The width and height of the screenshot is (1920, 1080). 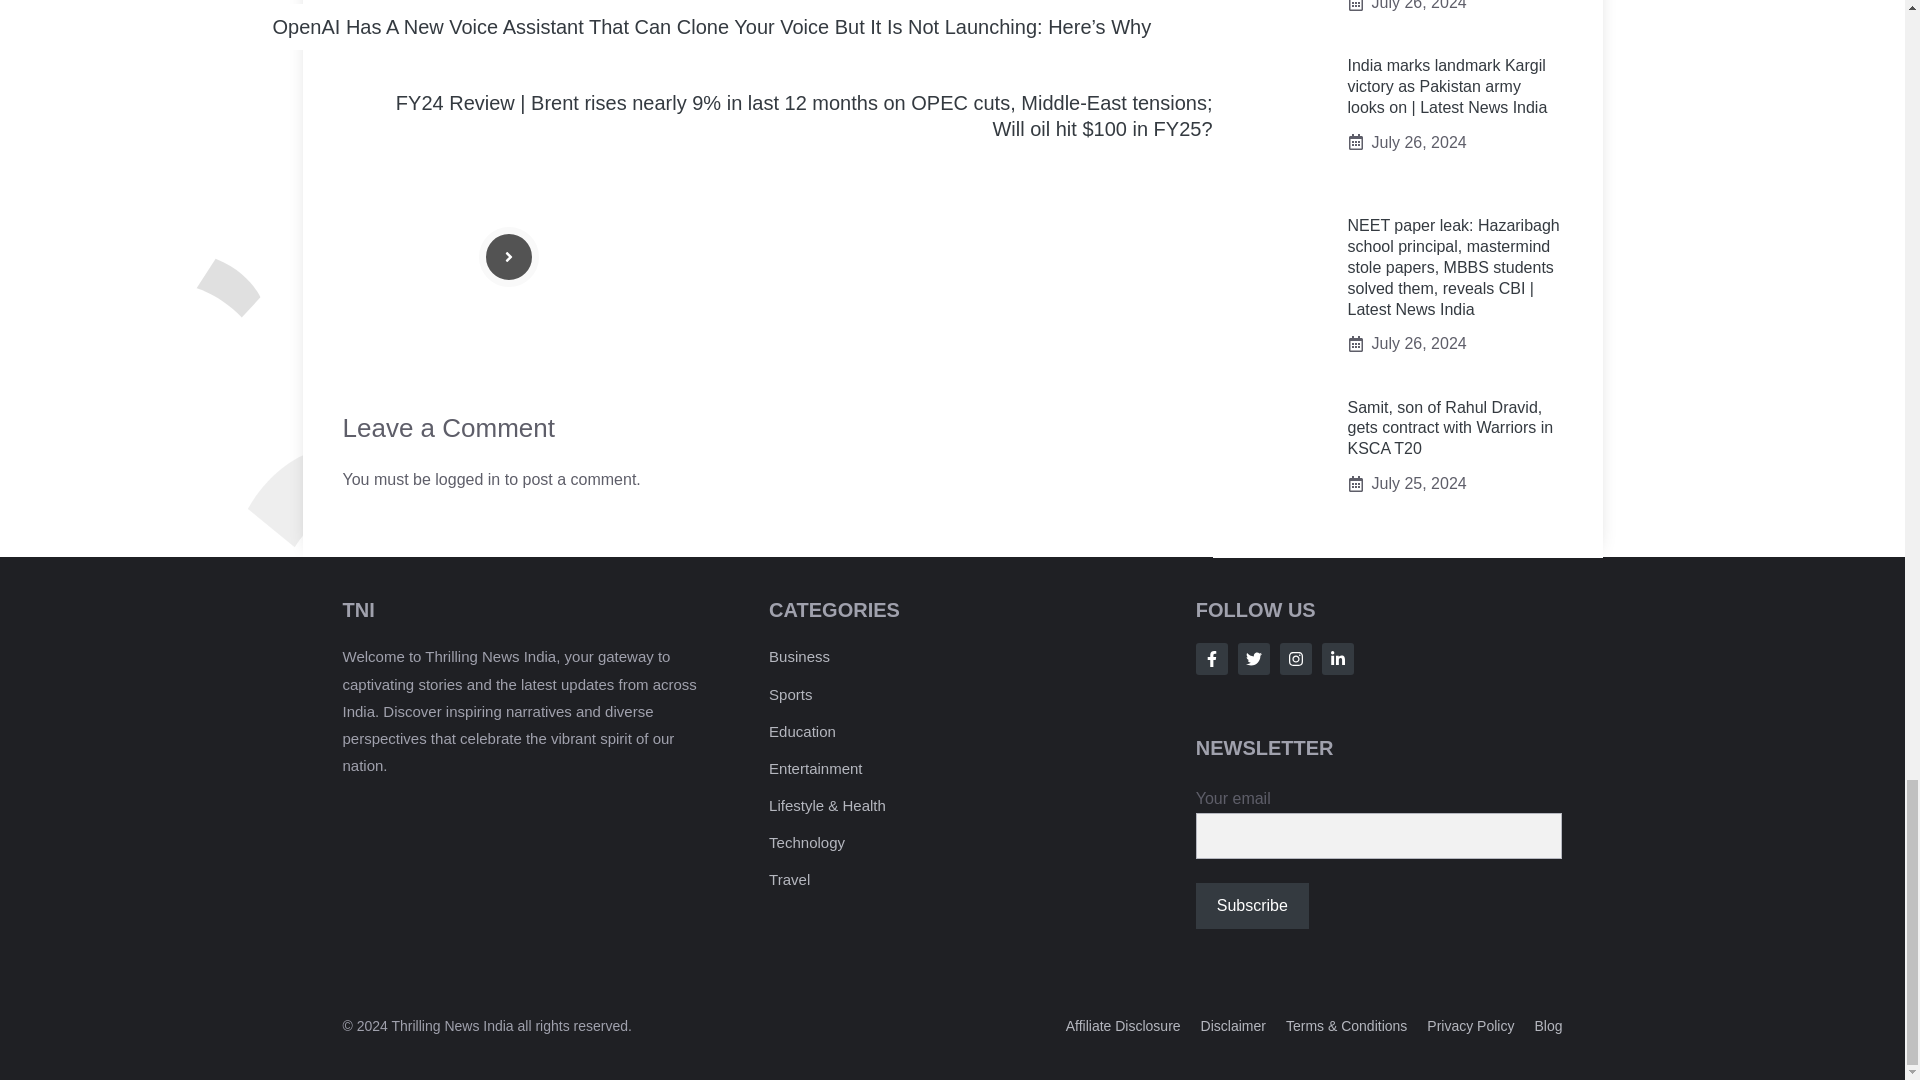 I want to click on Education, so click(x=802, y=730).